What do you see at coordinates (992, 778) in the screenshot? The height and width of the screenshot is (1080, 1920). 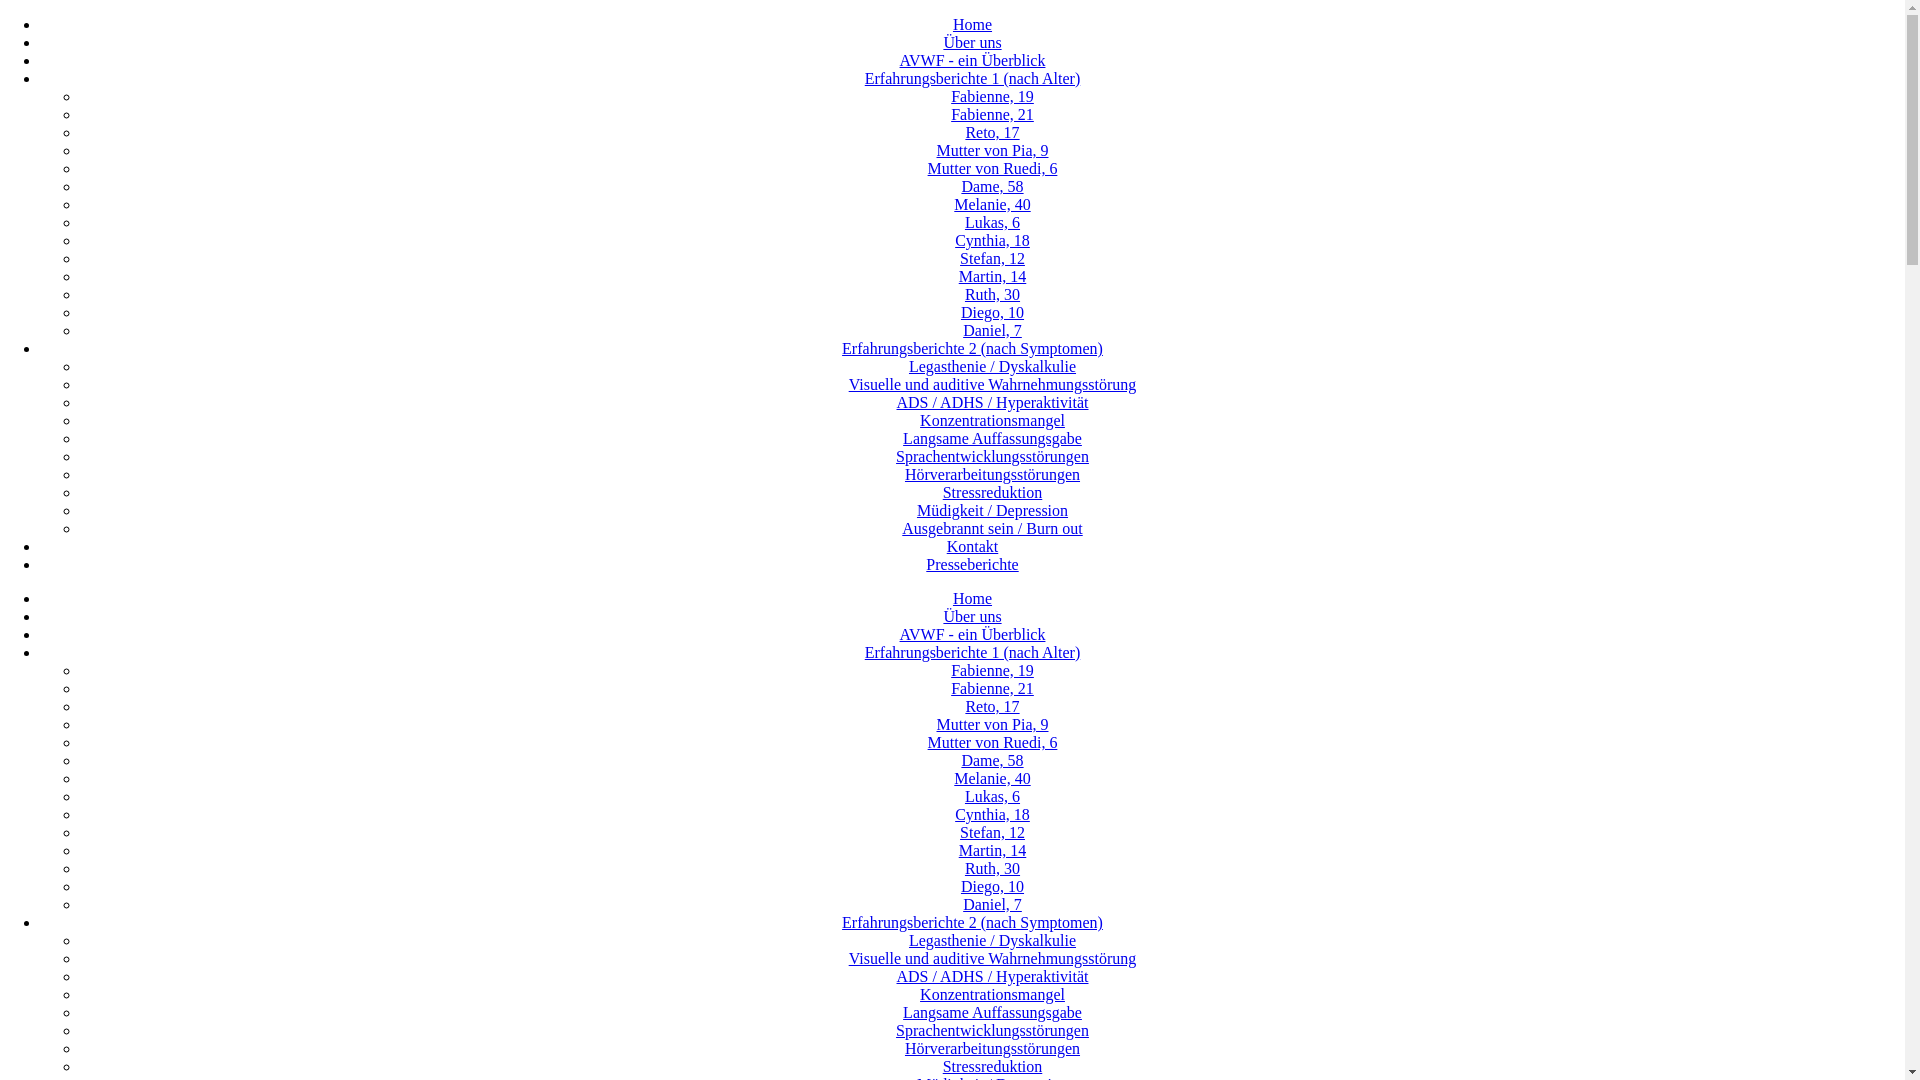 I see `Melanie, 40` at bounding box center [992, 778].